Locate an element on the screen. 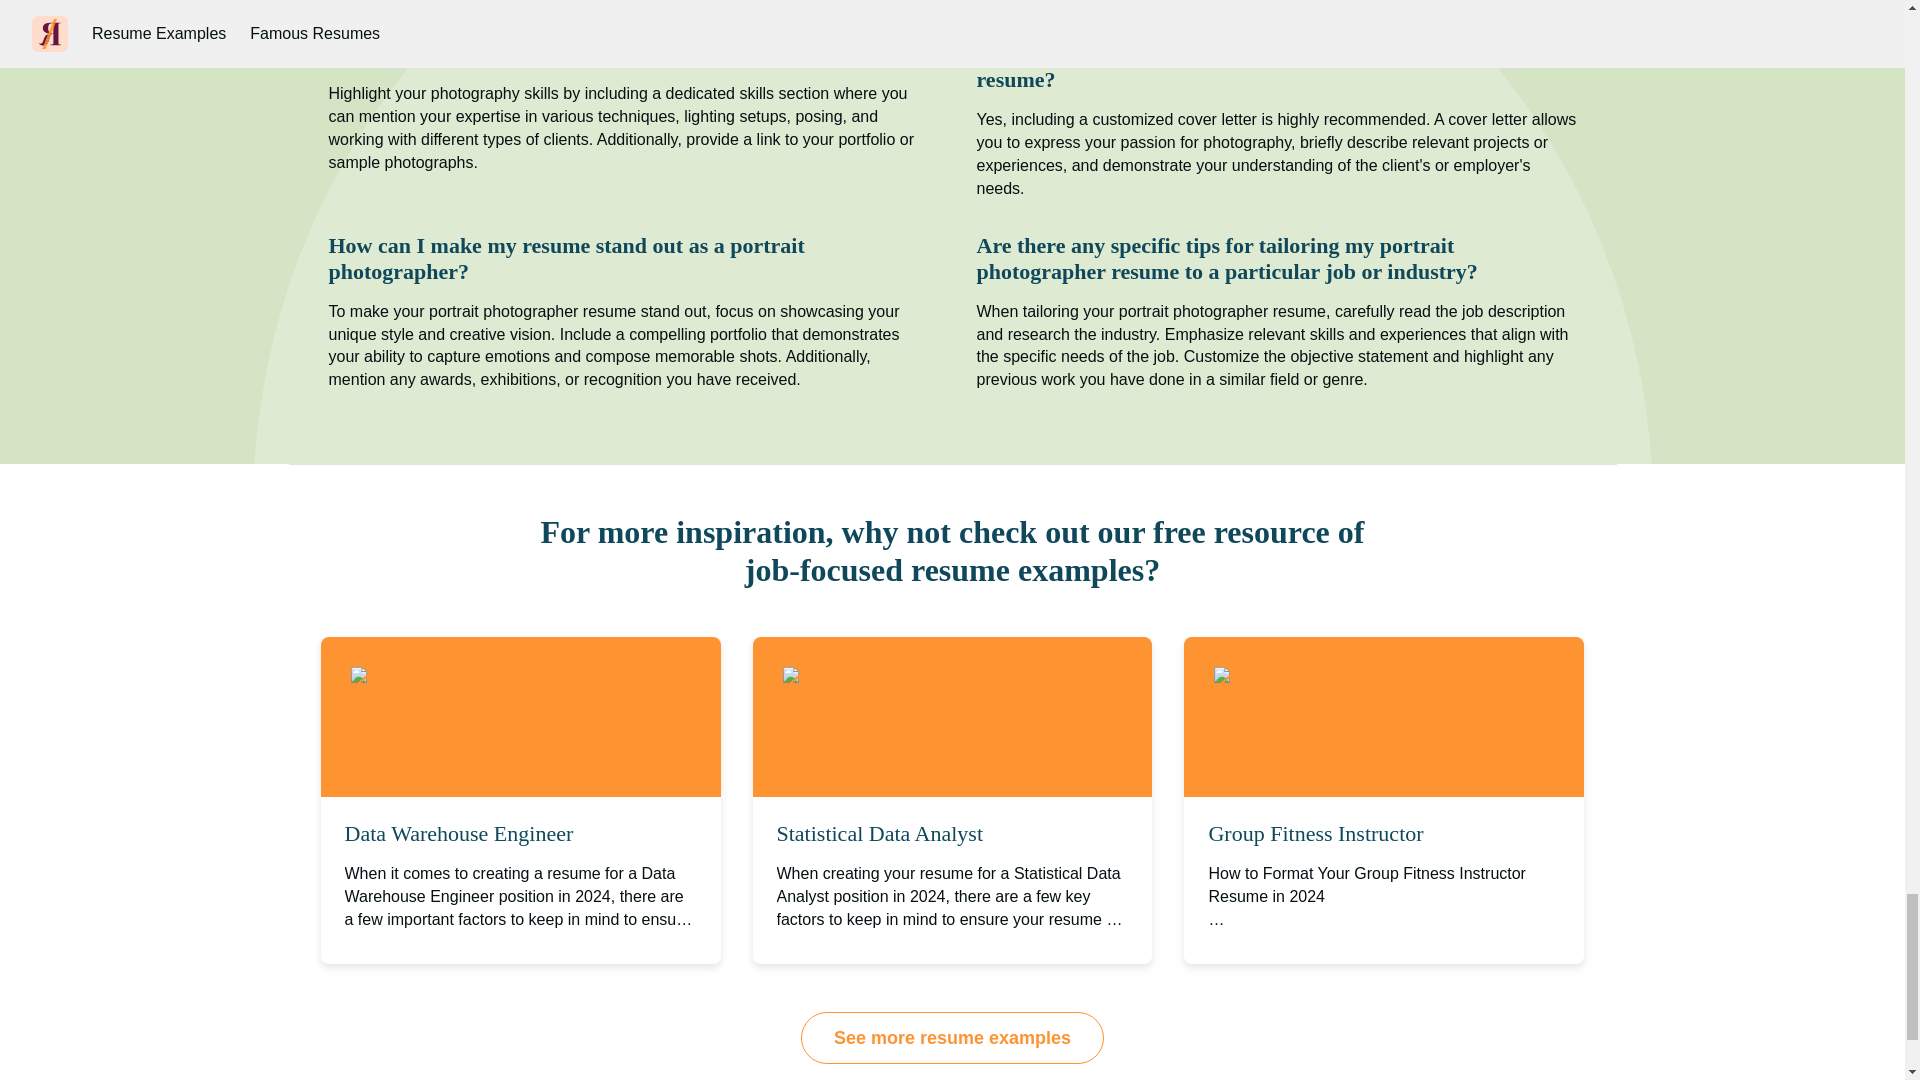 This screenshot has width=1920, height=1080. Data Warehouse Engineer's resume is located at coordinates (495, 676).